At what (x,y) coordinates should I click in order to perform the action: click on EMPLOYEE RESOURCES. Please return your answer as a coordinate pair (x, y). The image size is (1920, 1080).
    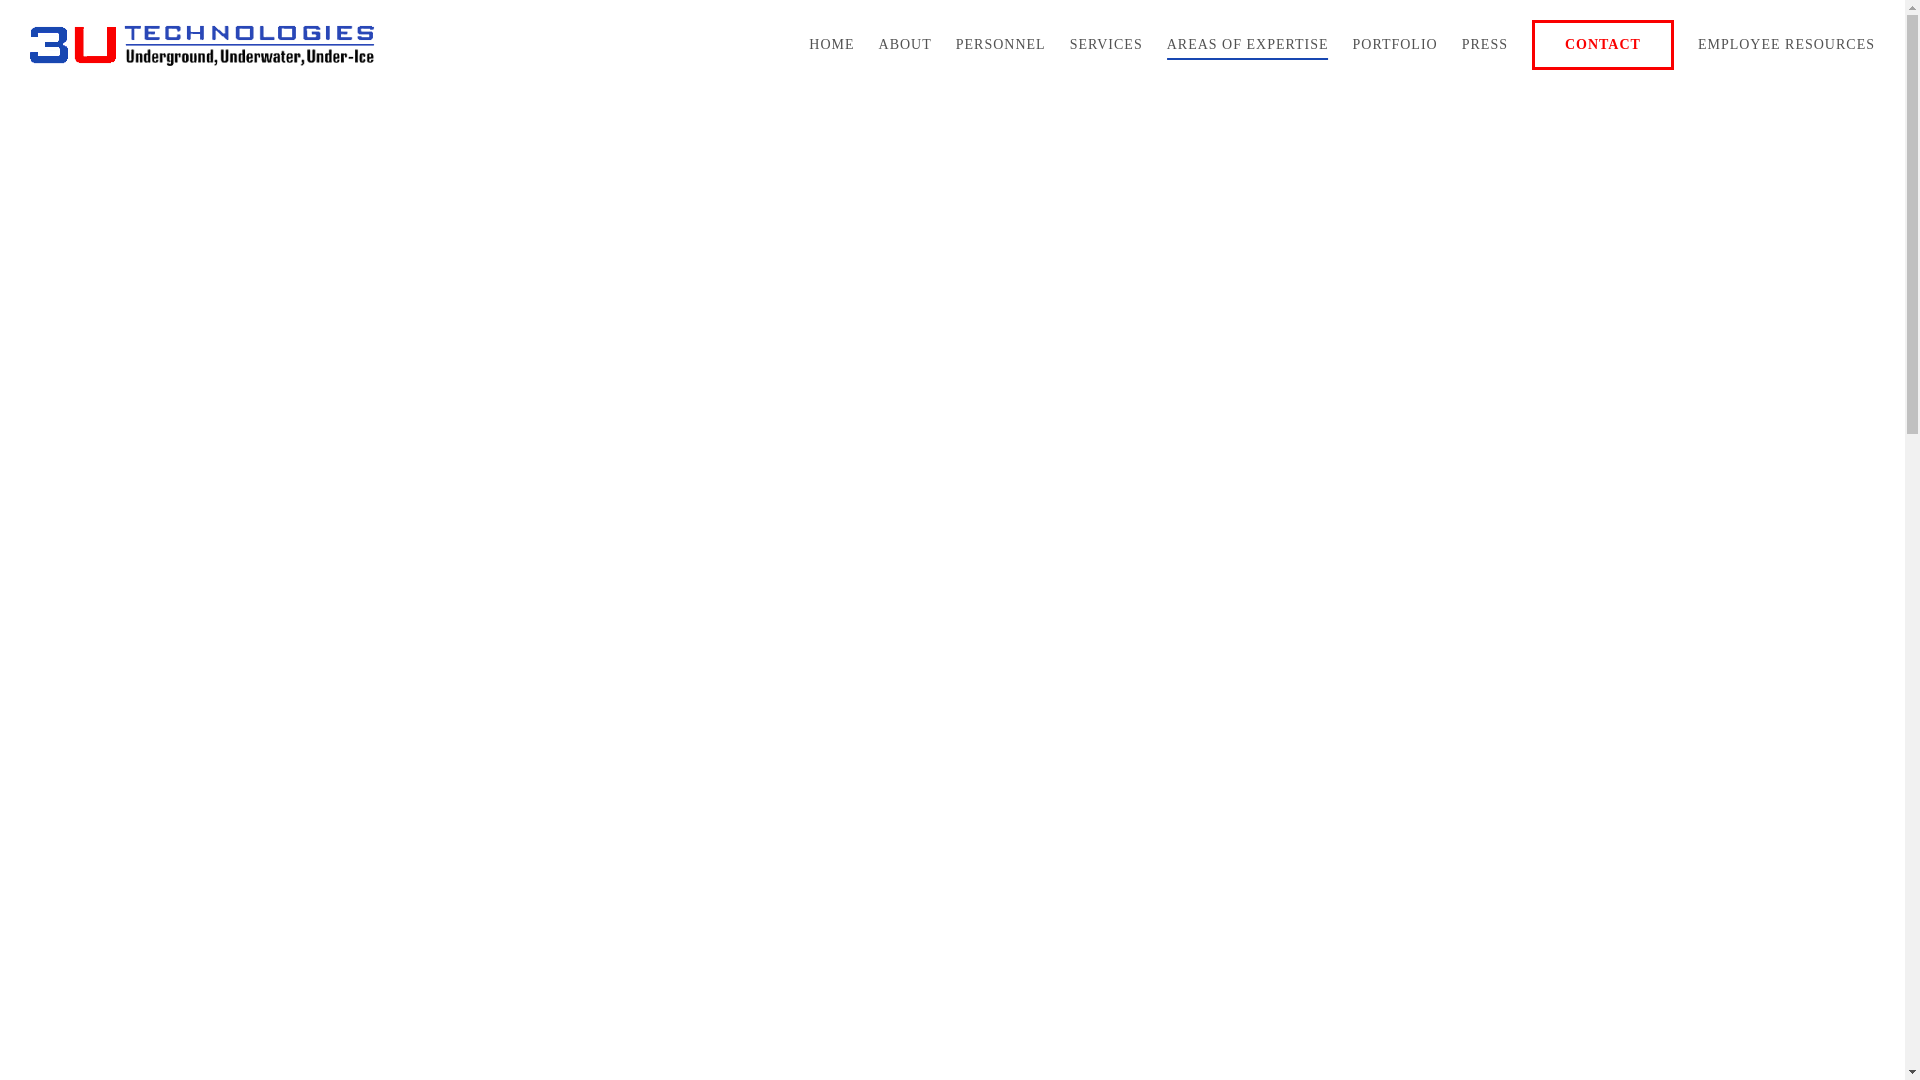
    Looking at the image, I should click on (1786, 45).